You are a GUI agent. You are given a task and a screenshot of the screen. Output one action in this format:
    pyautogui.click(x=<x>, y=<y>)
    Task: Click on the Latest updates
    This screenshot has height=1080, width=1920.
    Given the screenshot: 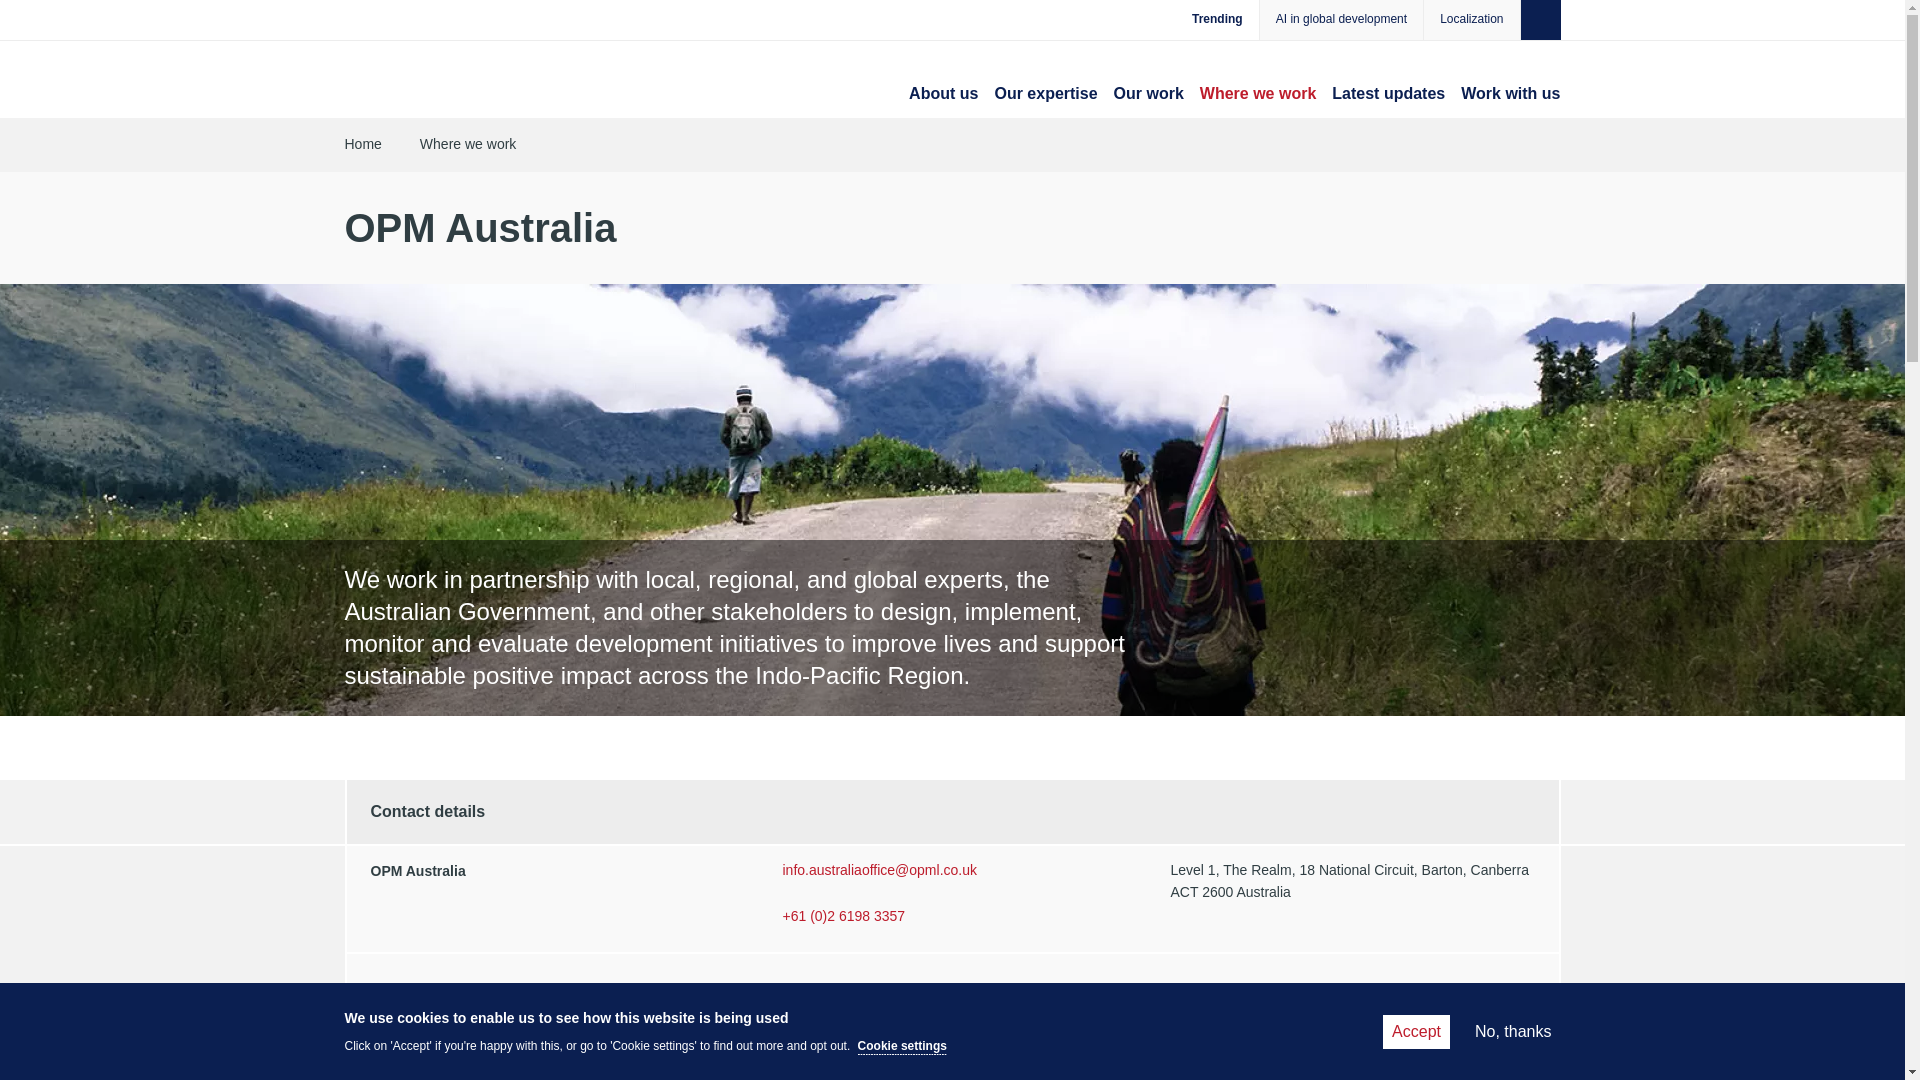 What is the action you would take?
    pyautogui.click(x=1388, y=93)
    